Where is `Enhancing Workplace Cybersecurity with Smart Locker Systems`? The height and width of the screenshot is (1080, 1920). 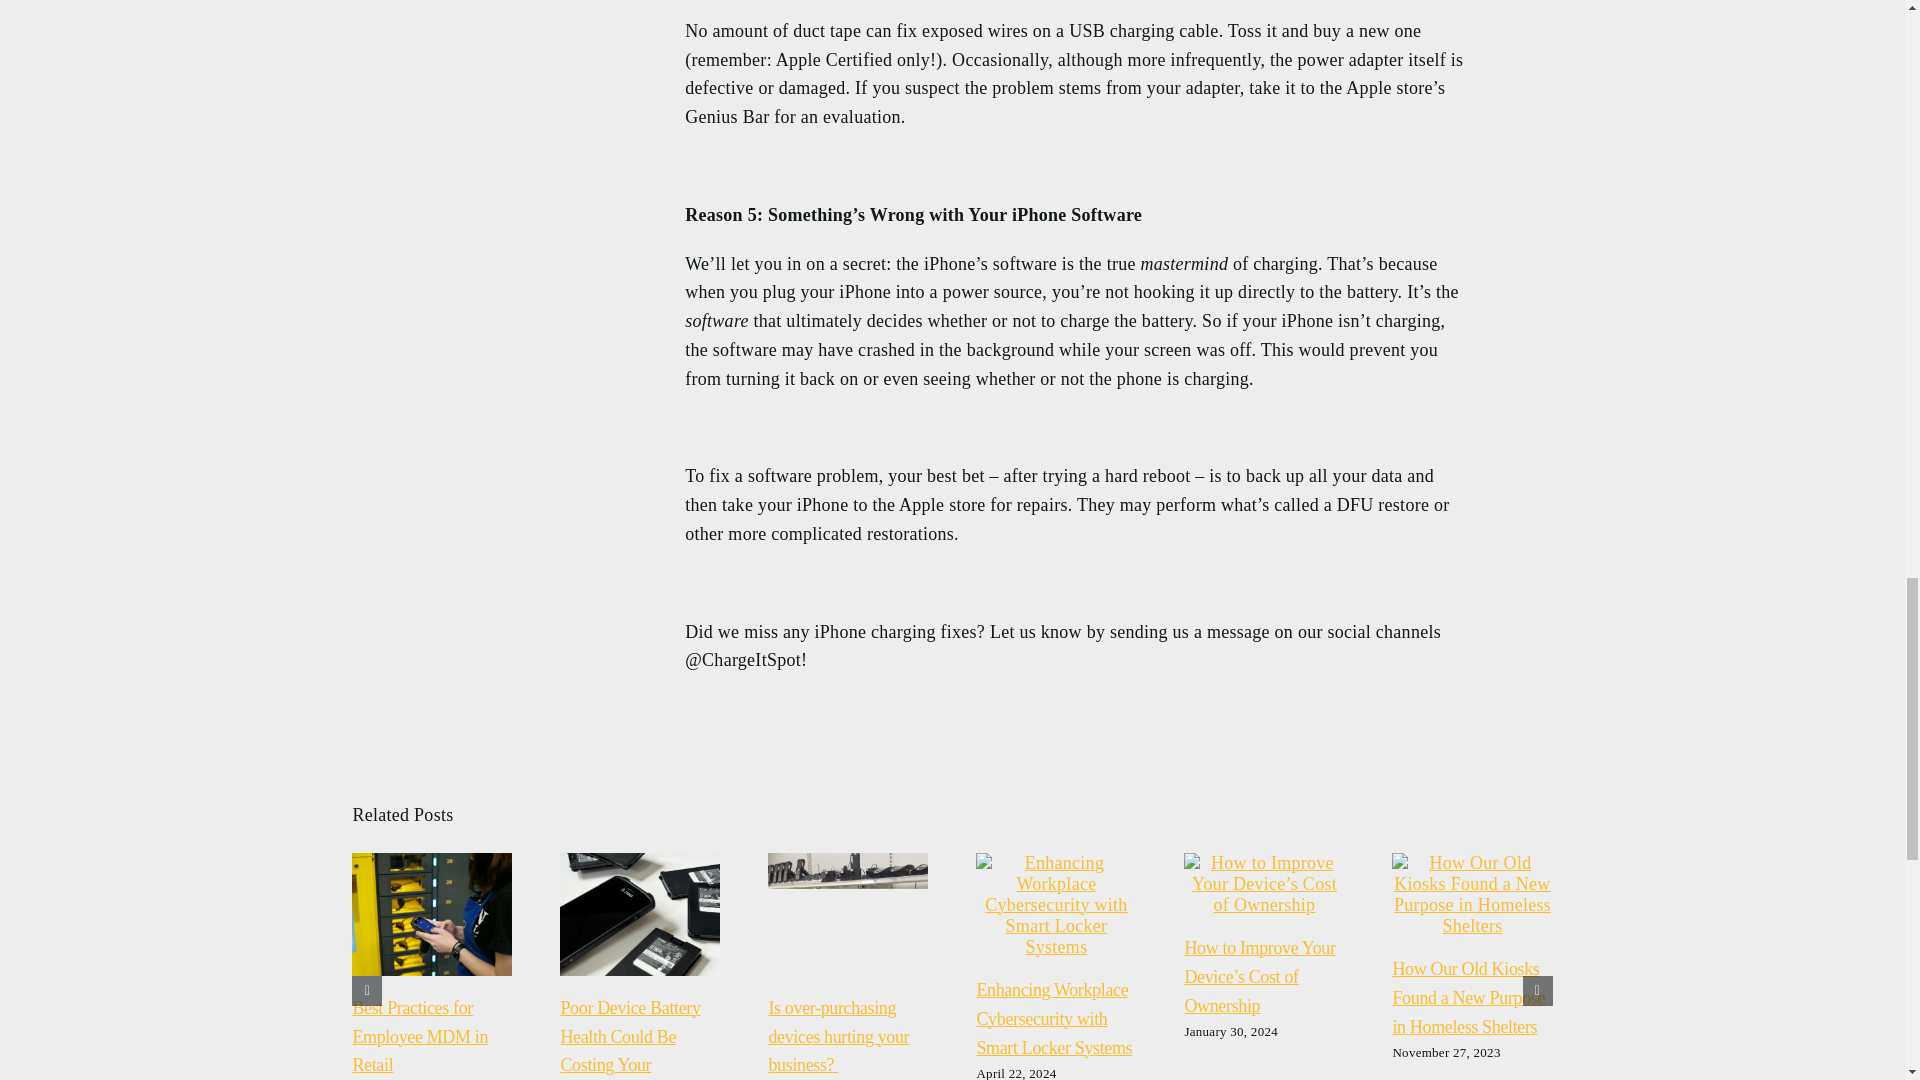
Enhancing Workplace Cybersecurity with Smart Locker Systems is located at coordinates (1054, 1018).